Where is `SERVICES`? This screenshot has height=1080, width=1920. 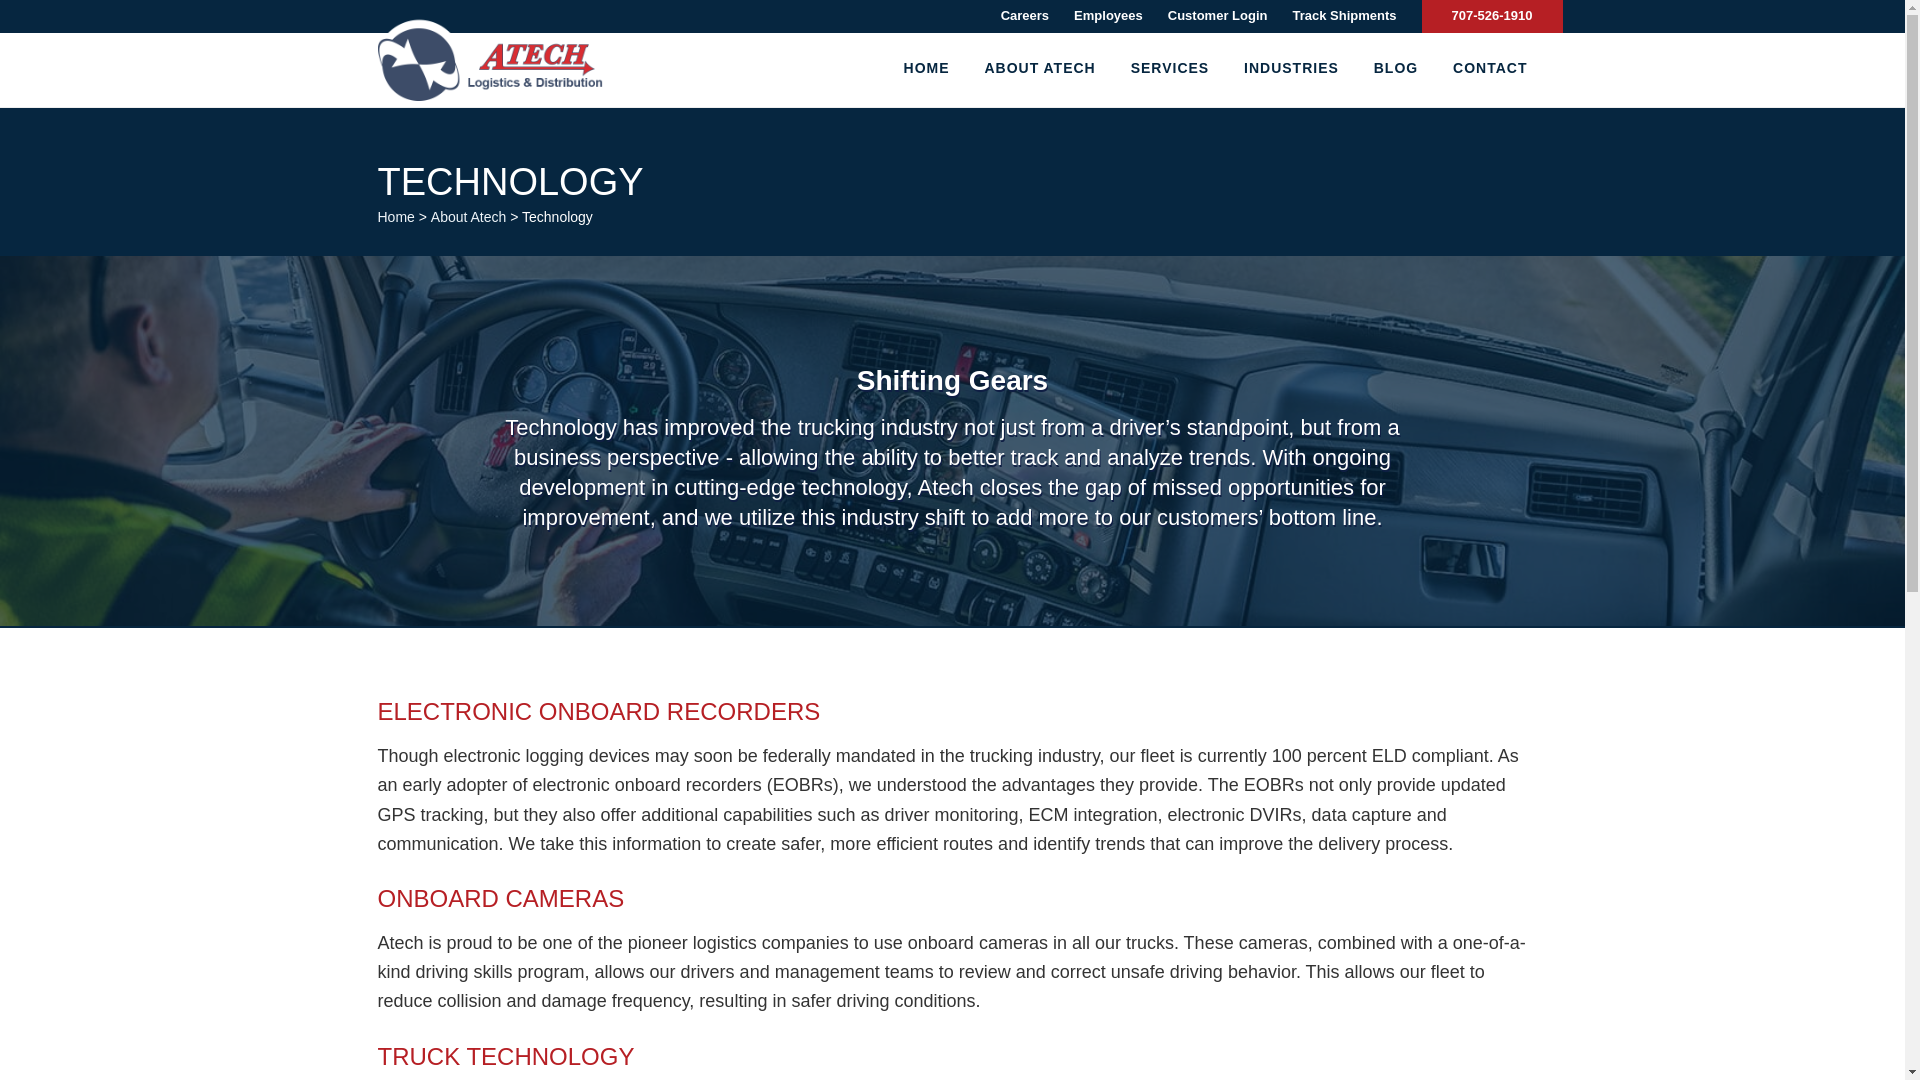 SERVICES is located at coordinates (1170, 68).